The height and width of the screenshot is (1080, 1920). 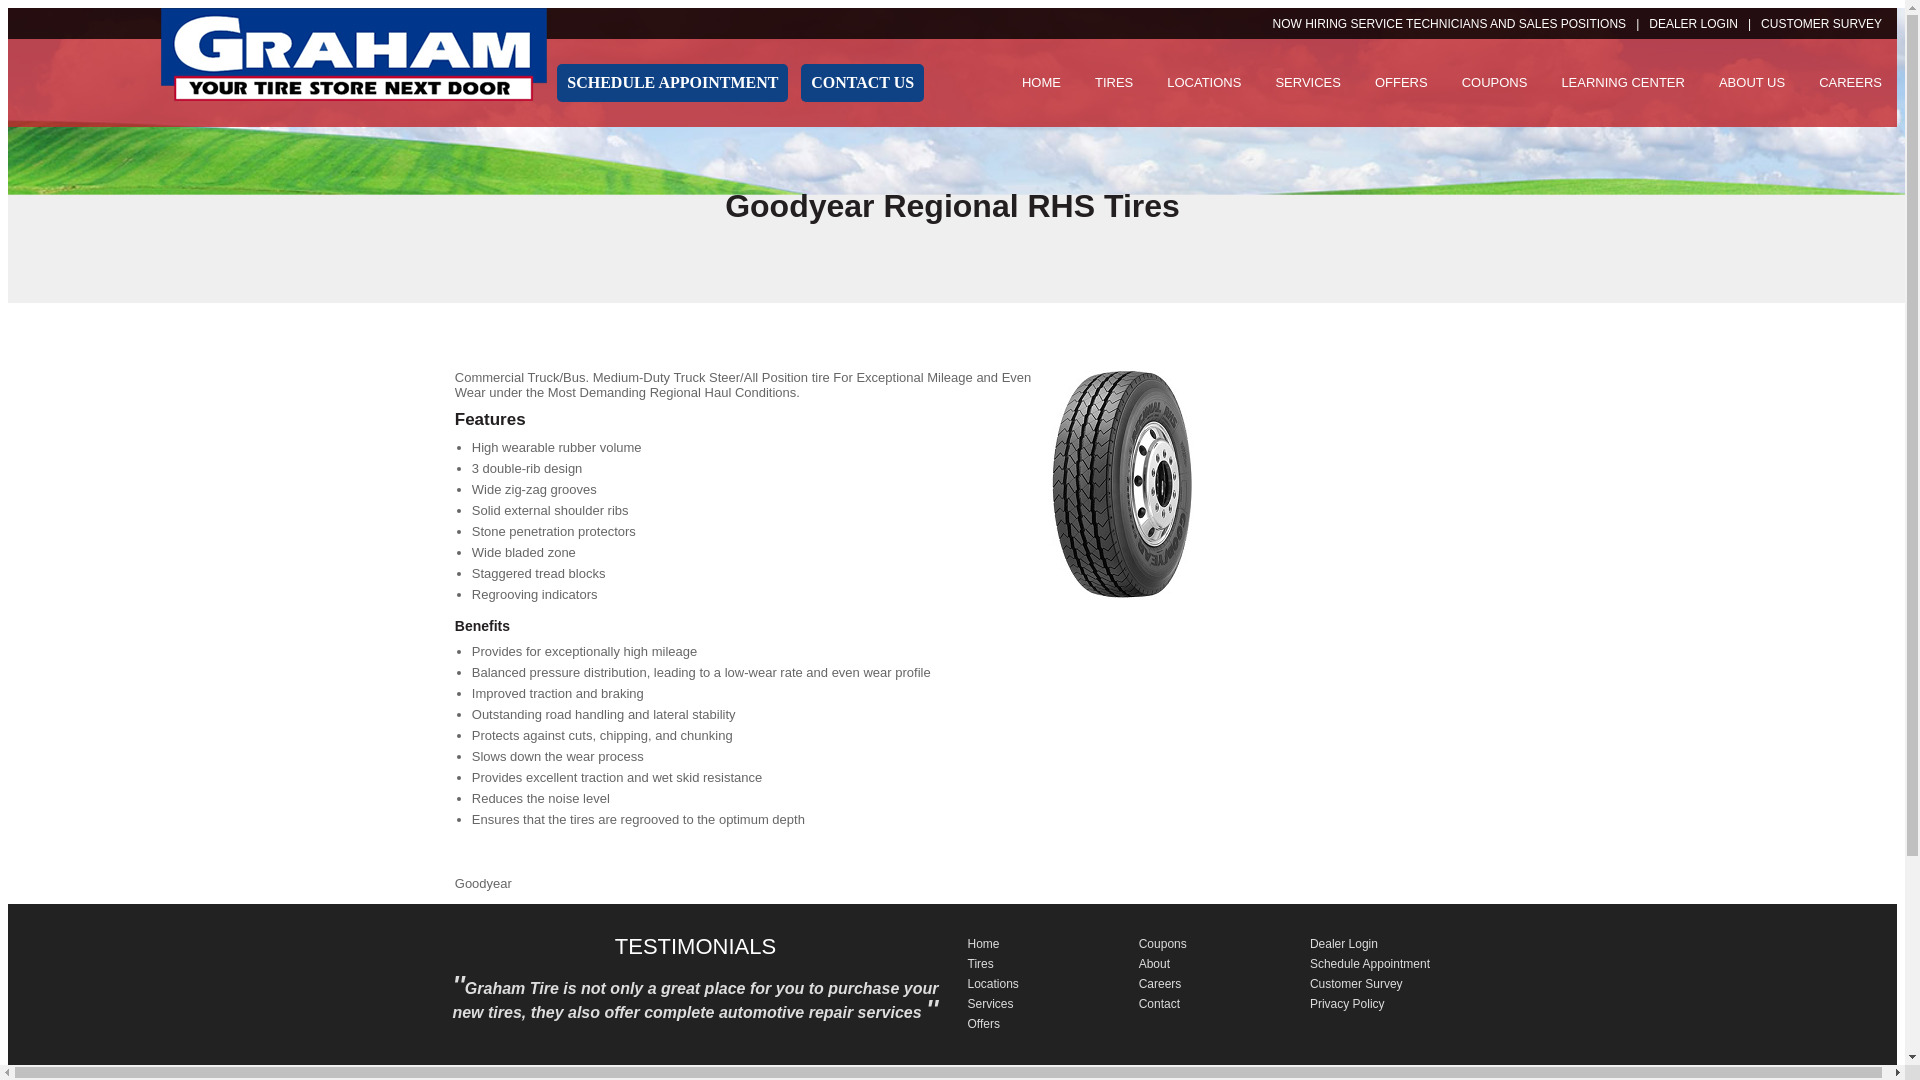 What do you see at coordinates (980, 963) in the screenshot?
I see `Tires` at bounding box center [980, 963].